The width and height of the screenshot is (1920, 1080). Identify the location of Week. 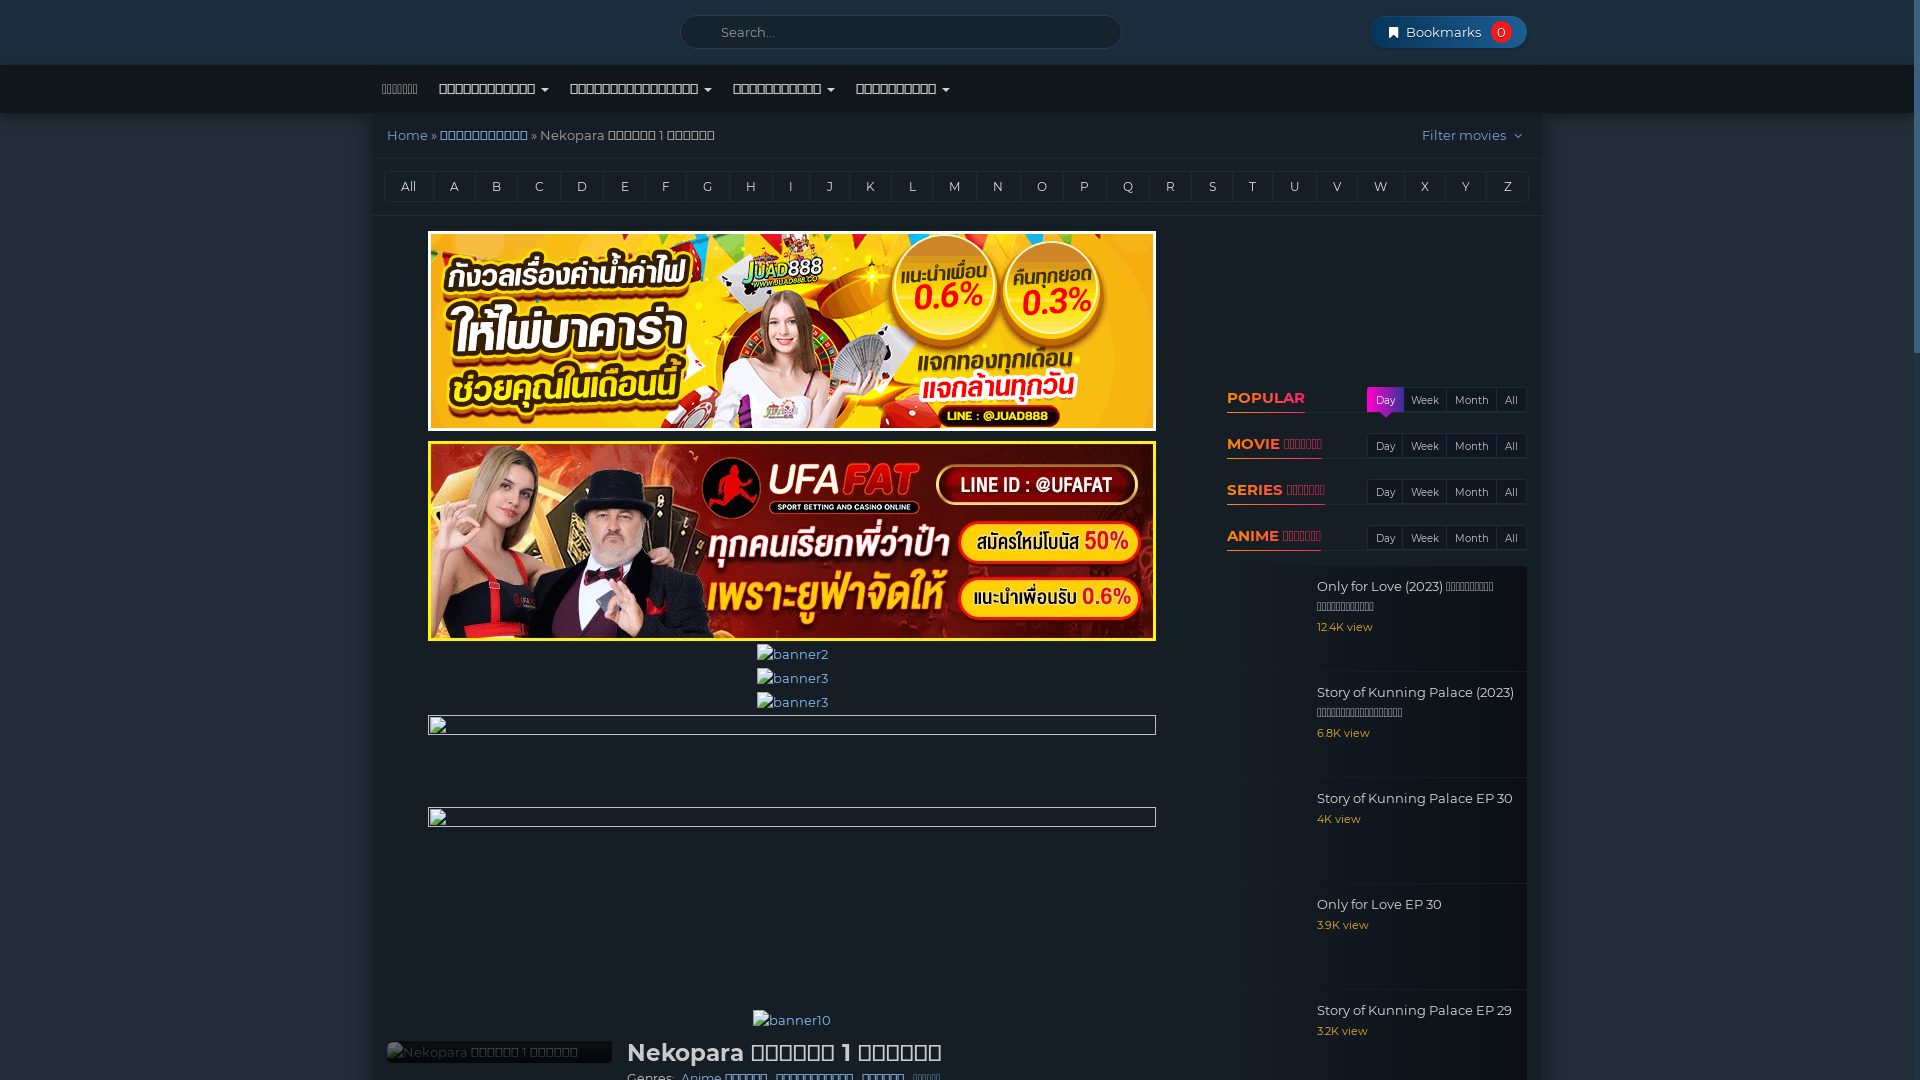
(1425, 400).